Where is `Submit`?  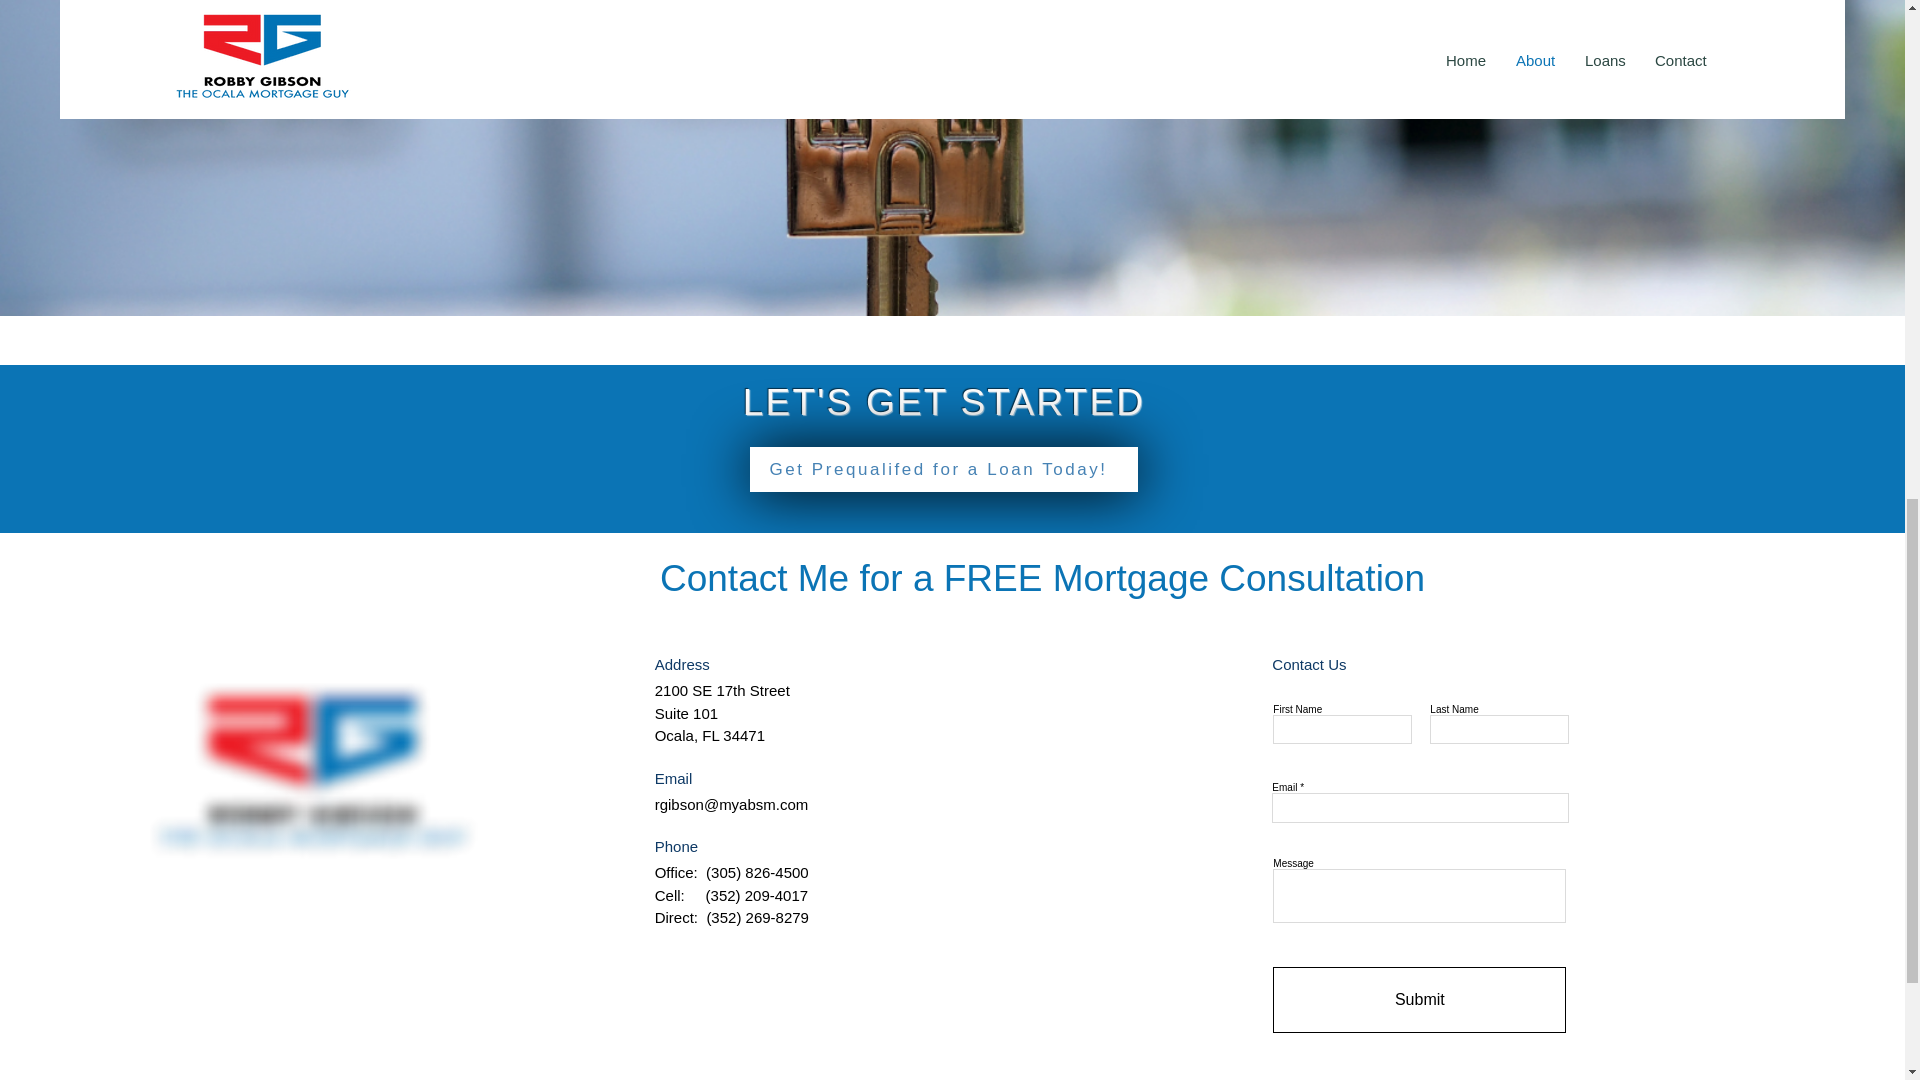 Submit is located at coordinates (1419, 999).